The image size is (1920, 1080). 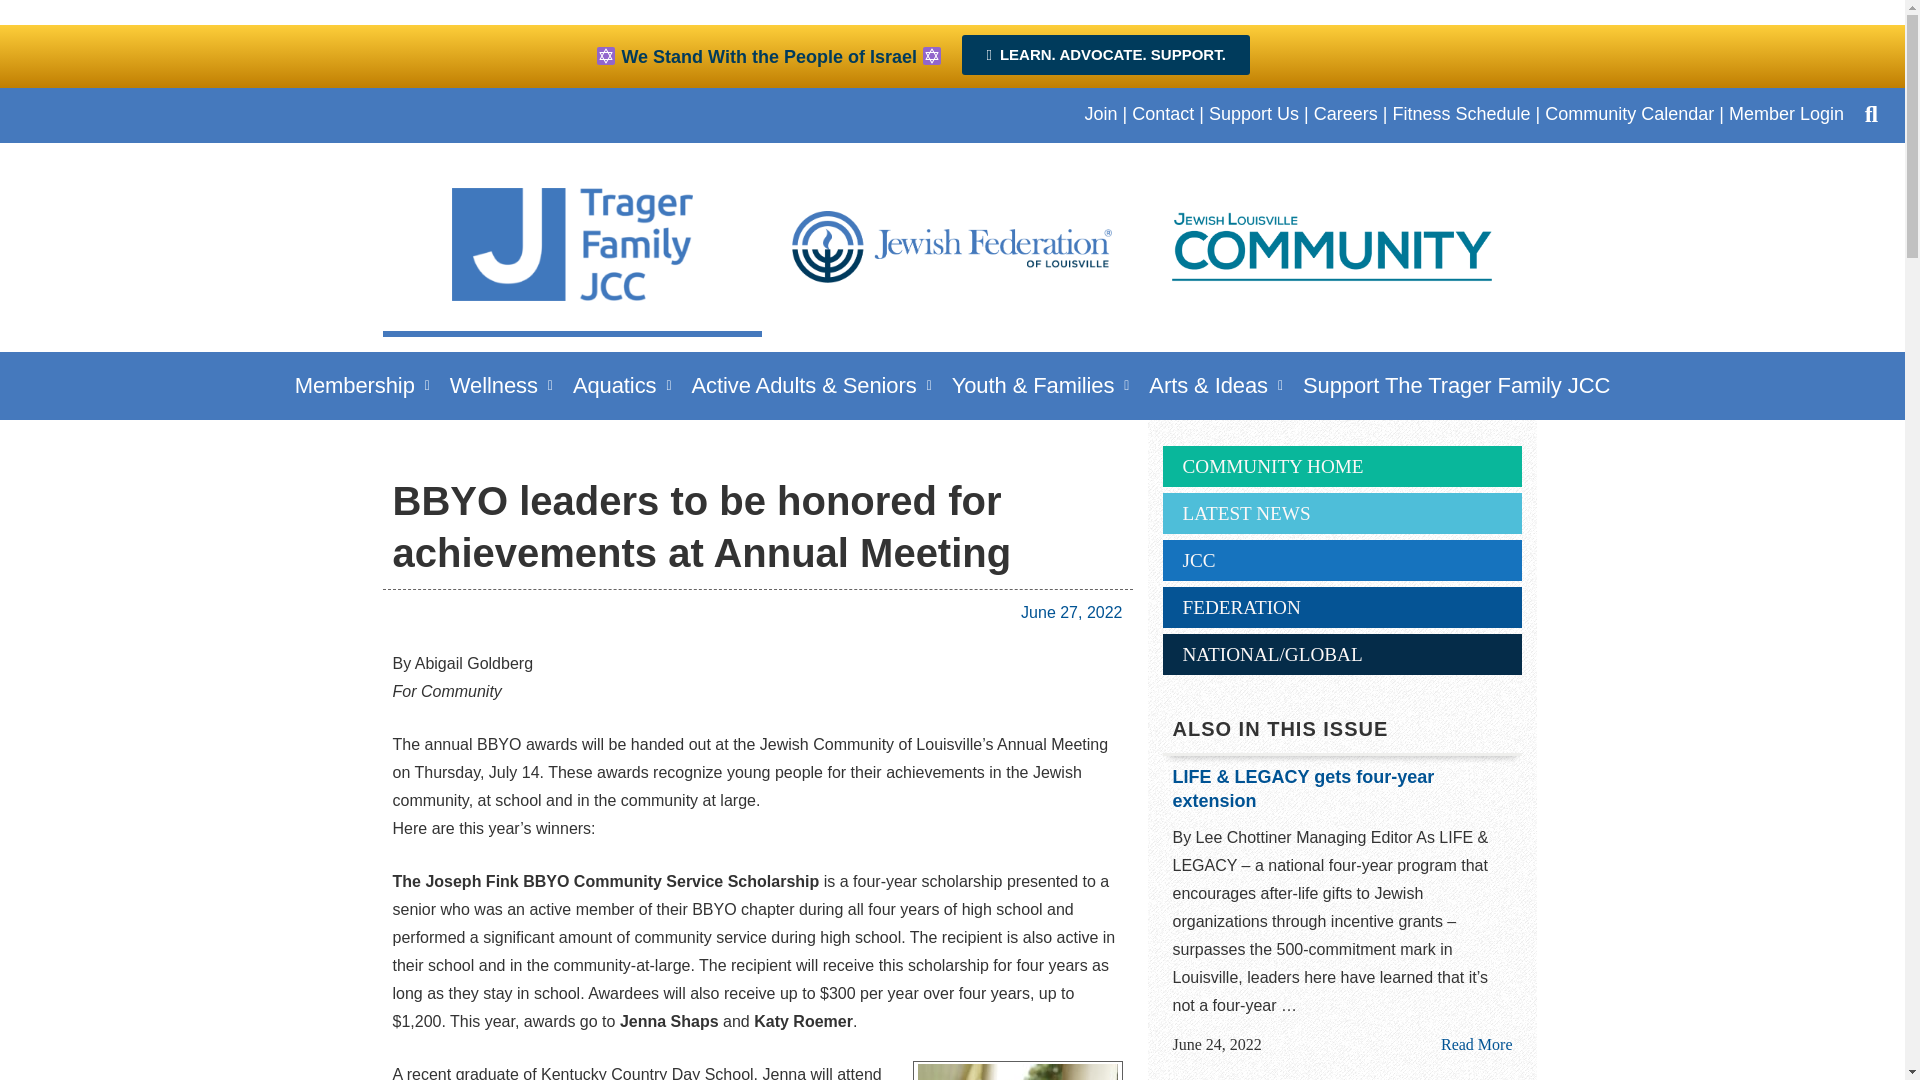 I want to click on Membership, so click(x=362, y=385).